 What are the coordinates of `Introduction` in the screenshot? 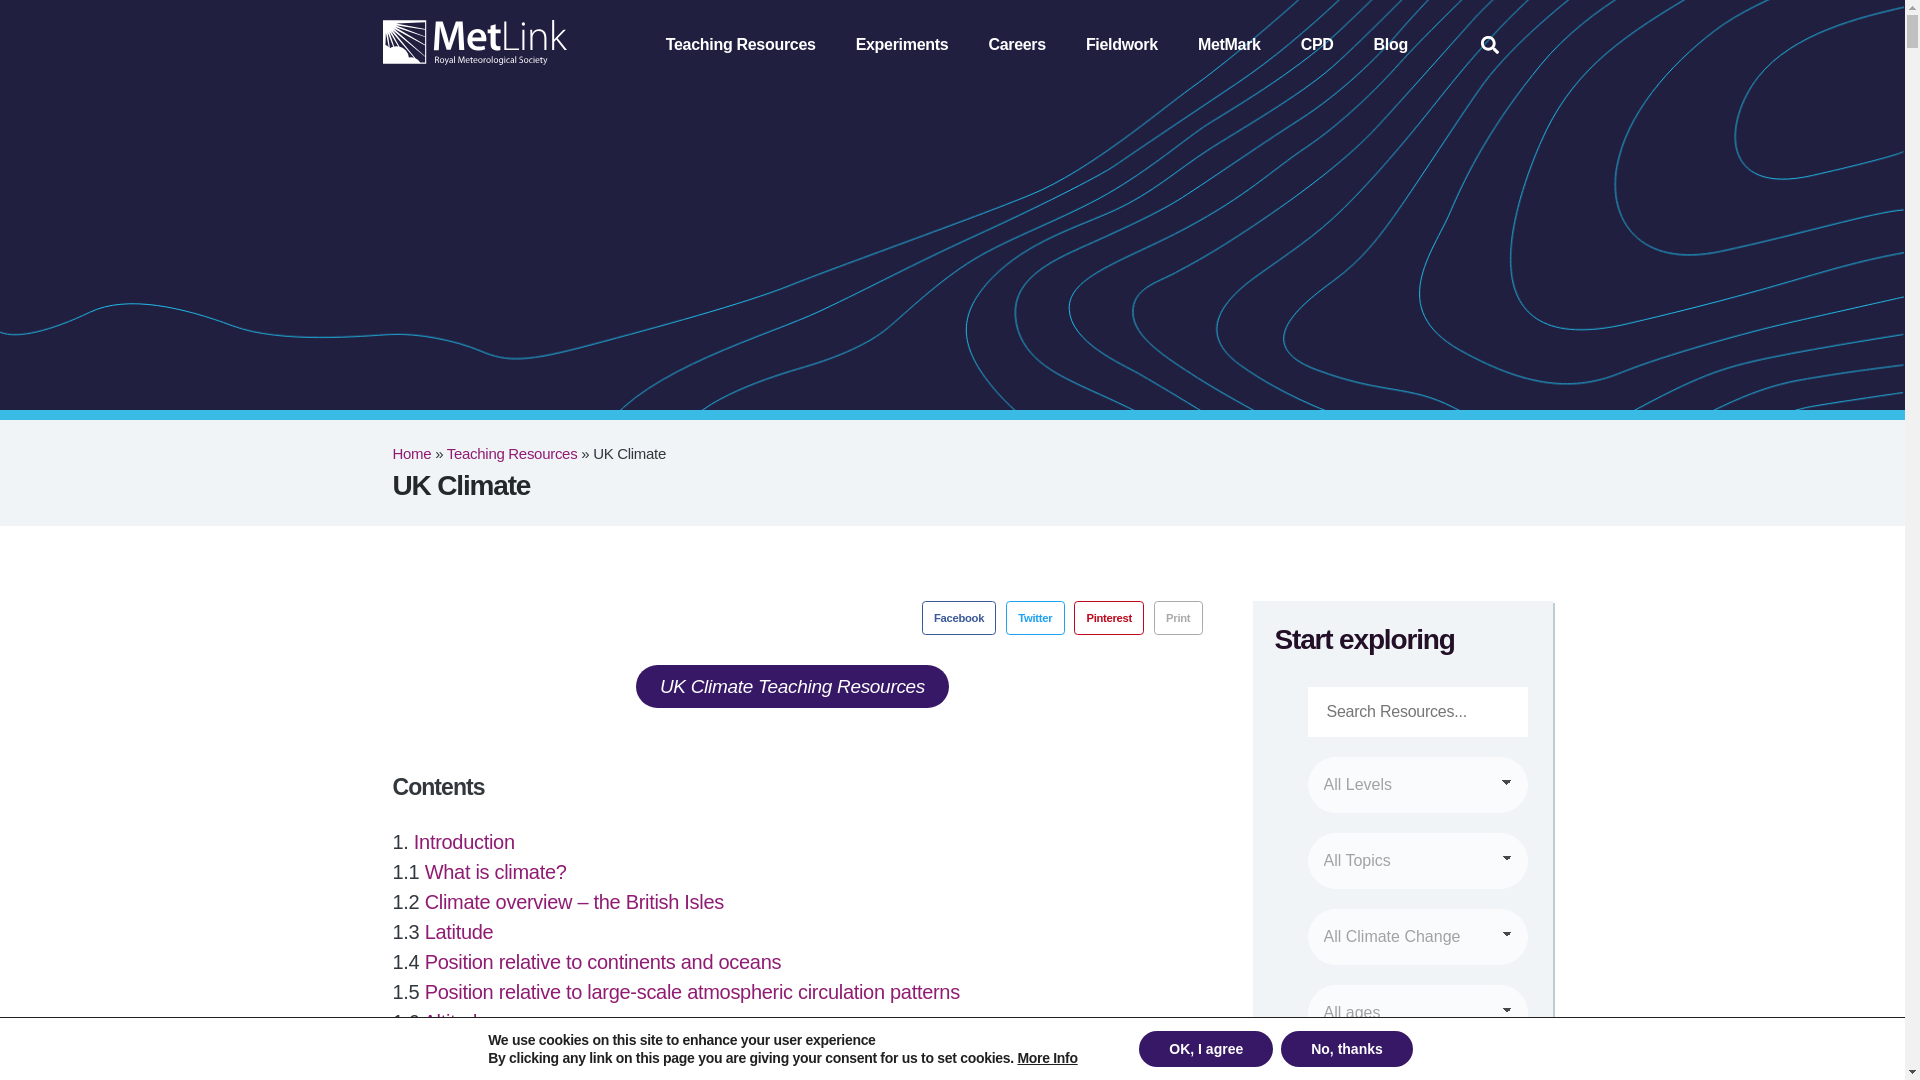 It's located at (464, 841).